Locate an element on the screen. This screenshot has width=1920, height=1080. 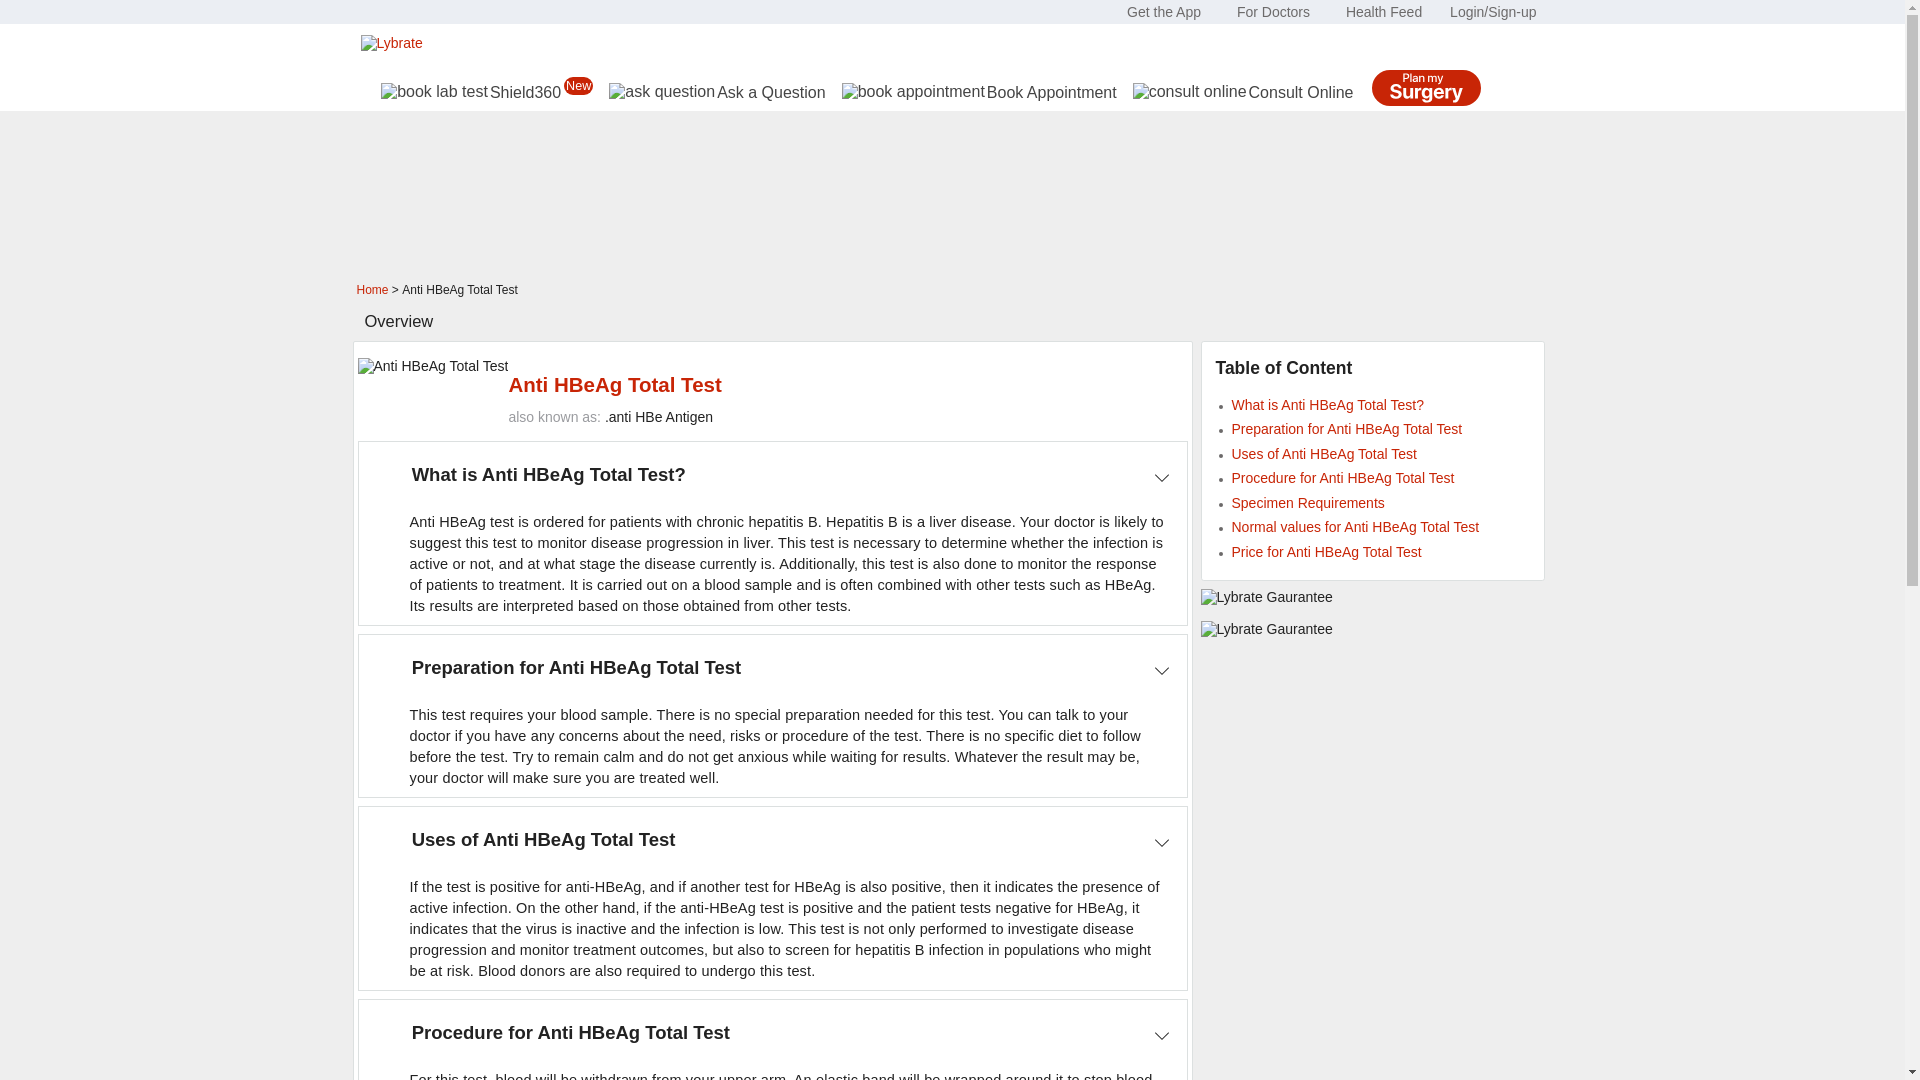
Ask a Question is located at coordinates (716, 92).